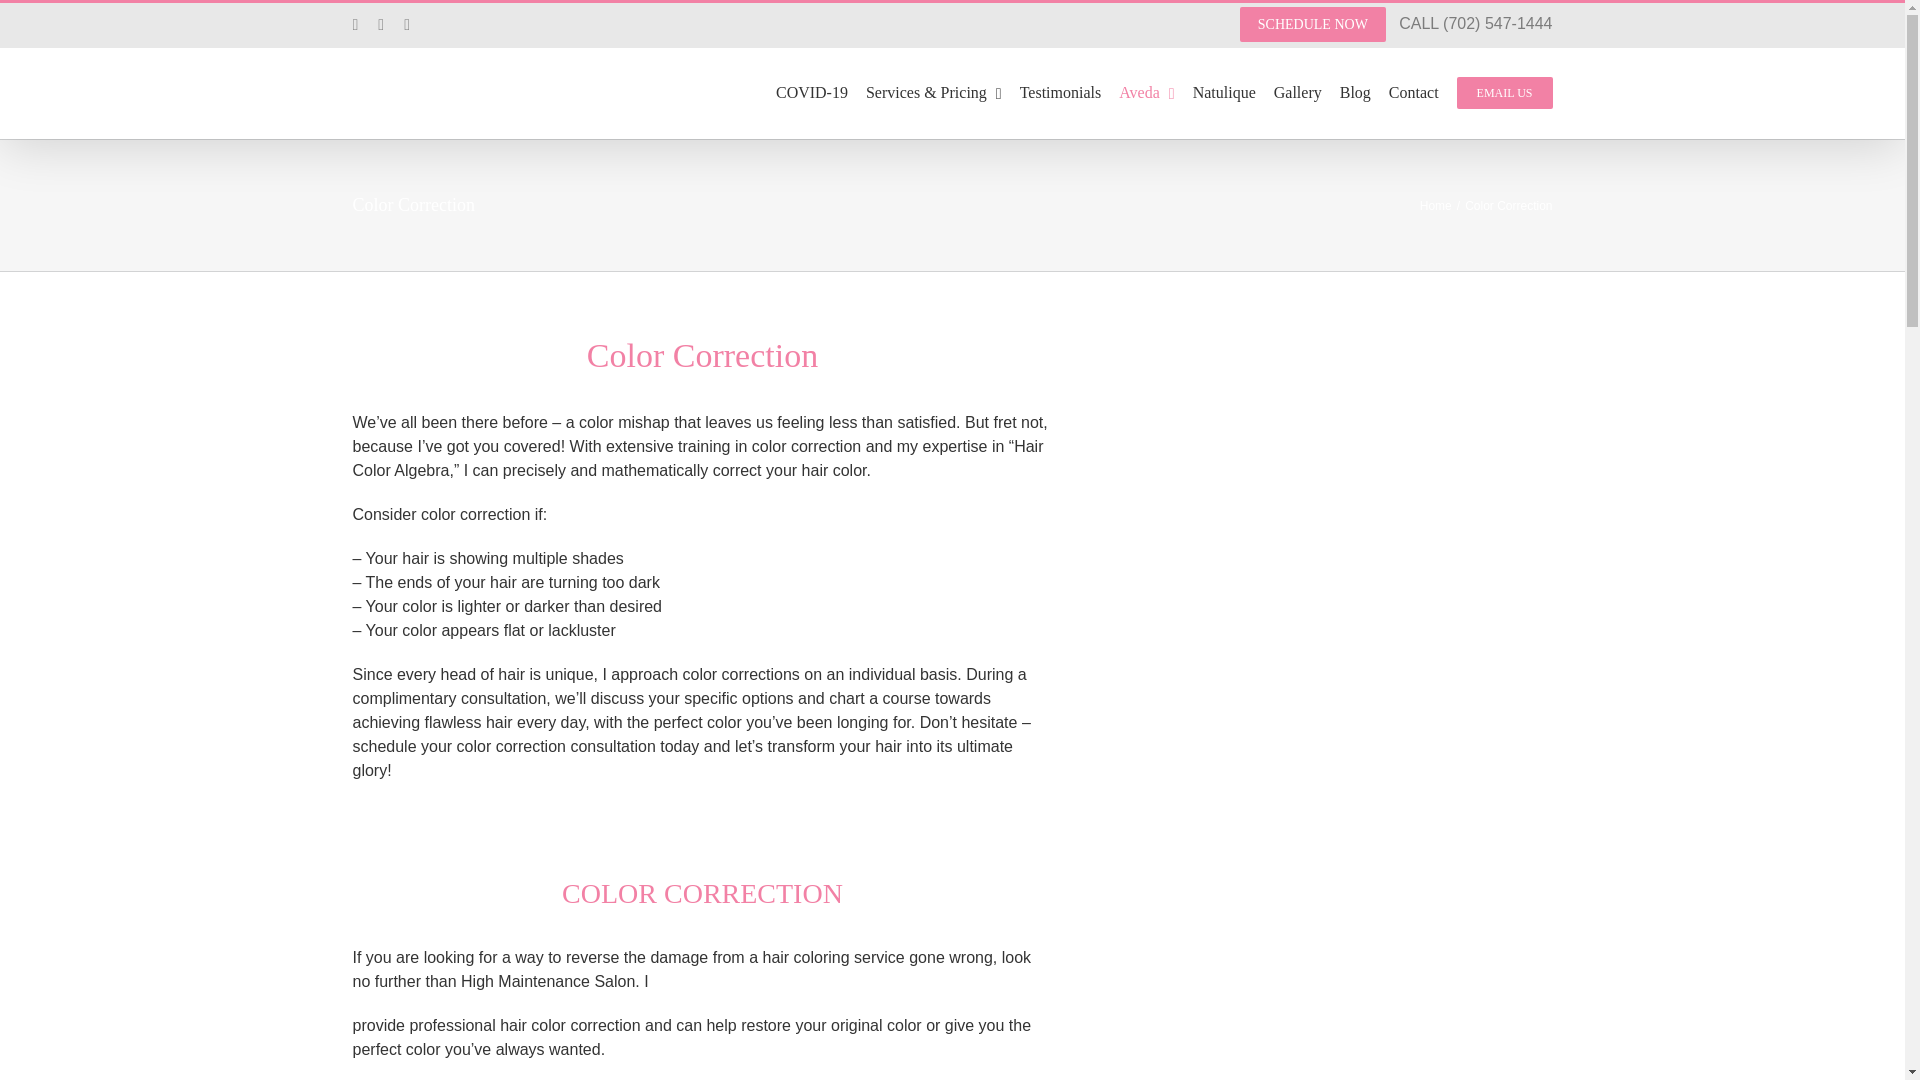 The width and height of the screenshot is (1920, 1080). Describe the element at coordinates (1436, 204) in the screenshot. I see `Home` at that location.